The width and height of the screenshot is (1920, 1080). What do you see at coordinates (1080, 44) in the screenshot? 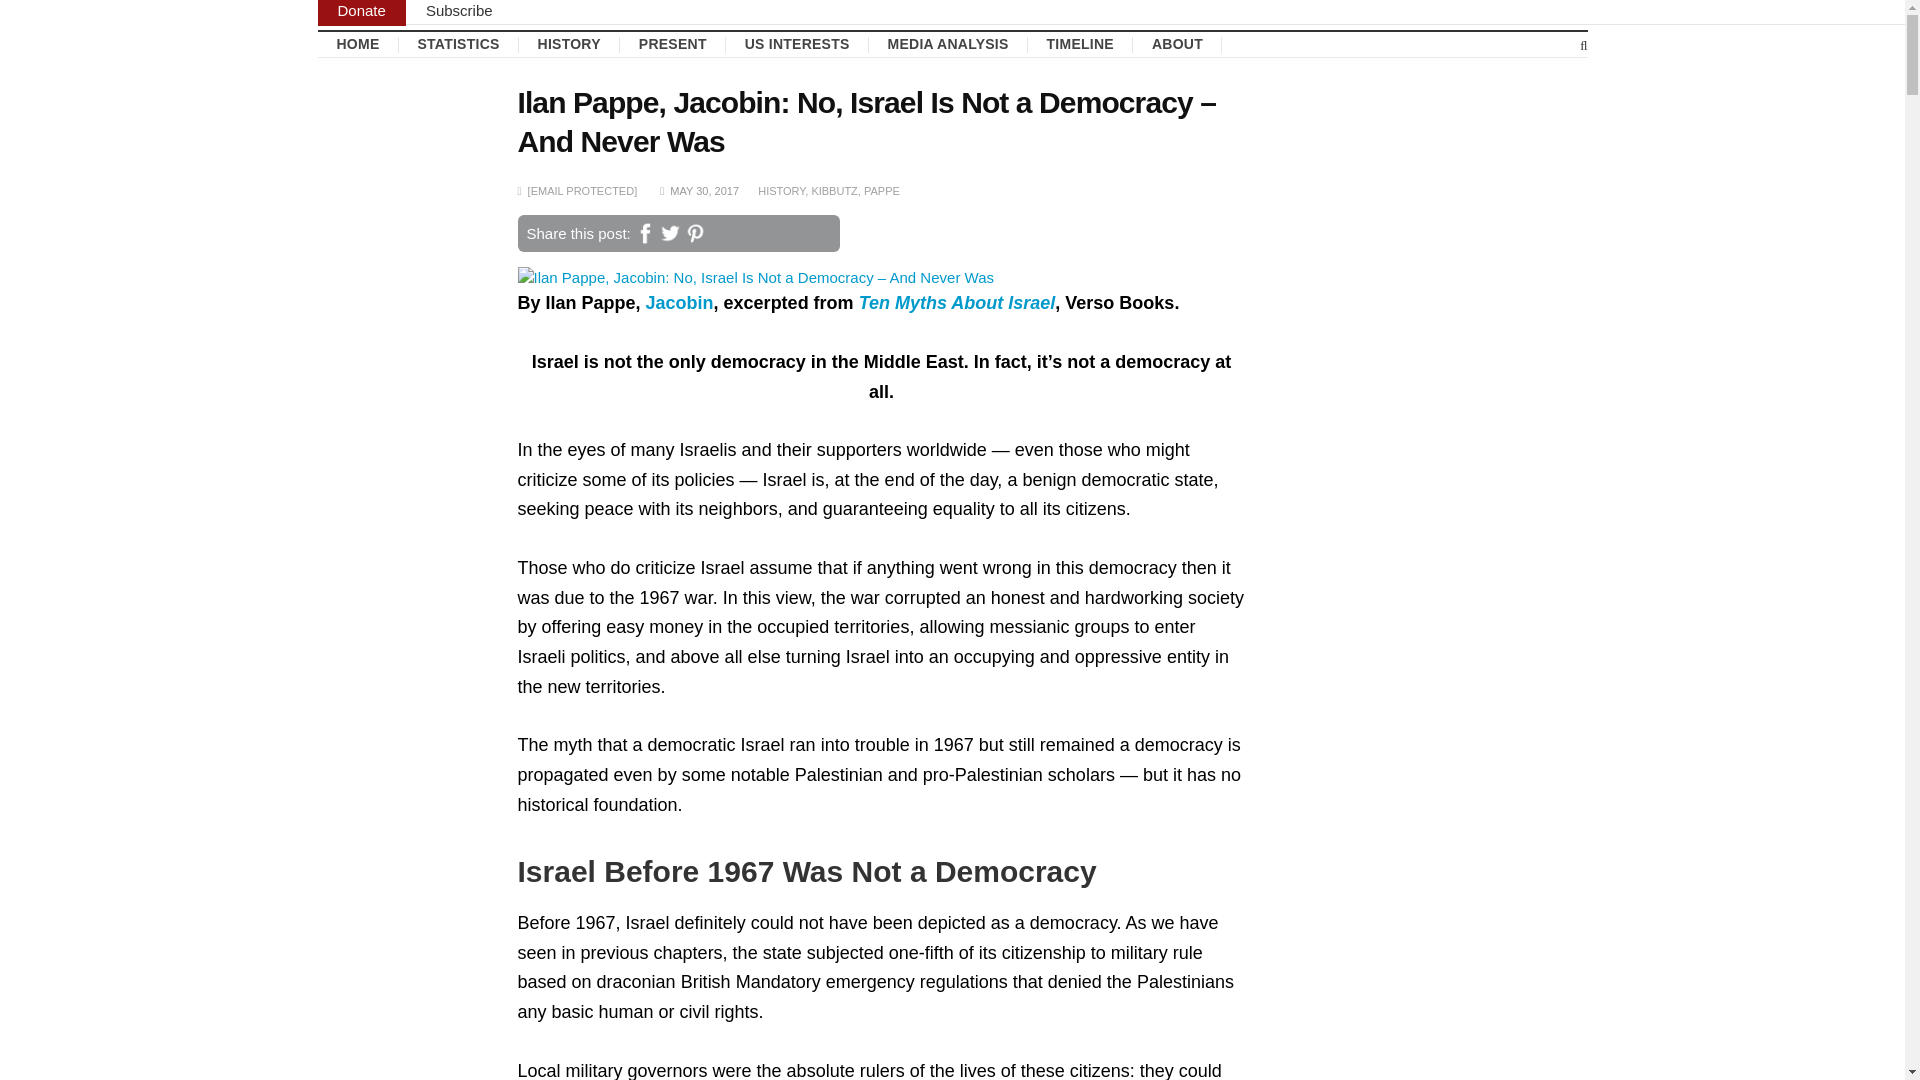
I see `TIMELINE` at bounding box center [1080, 44].